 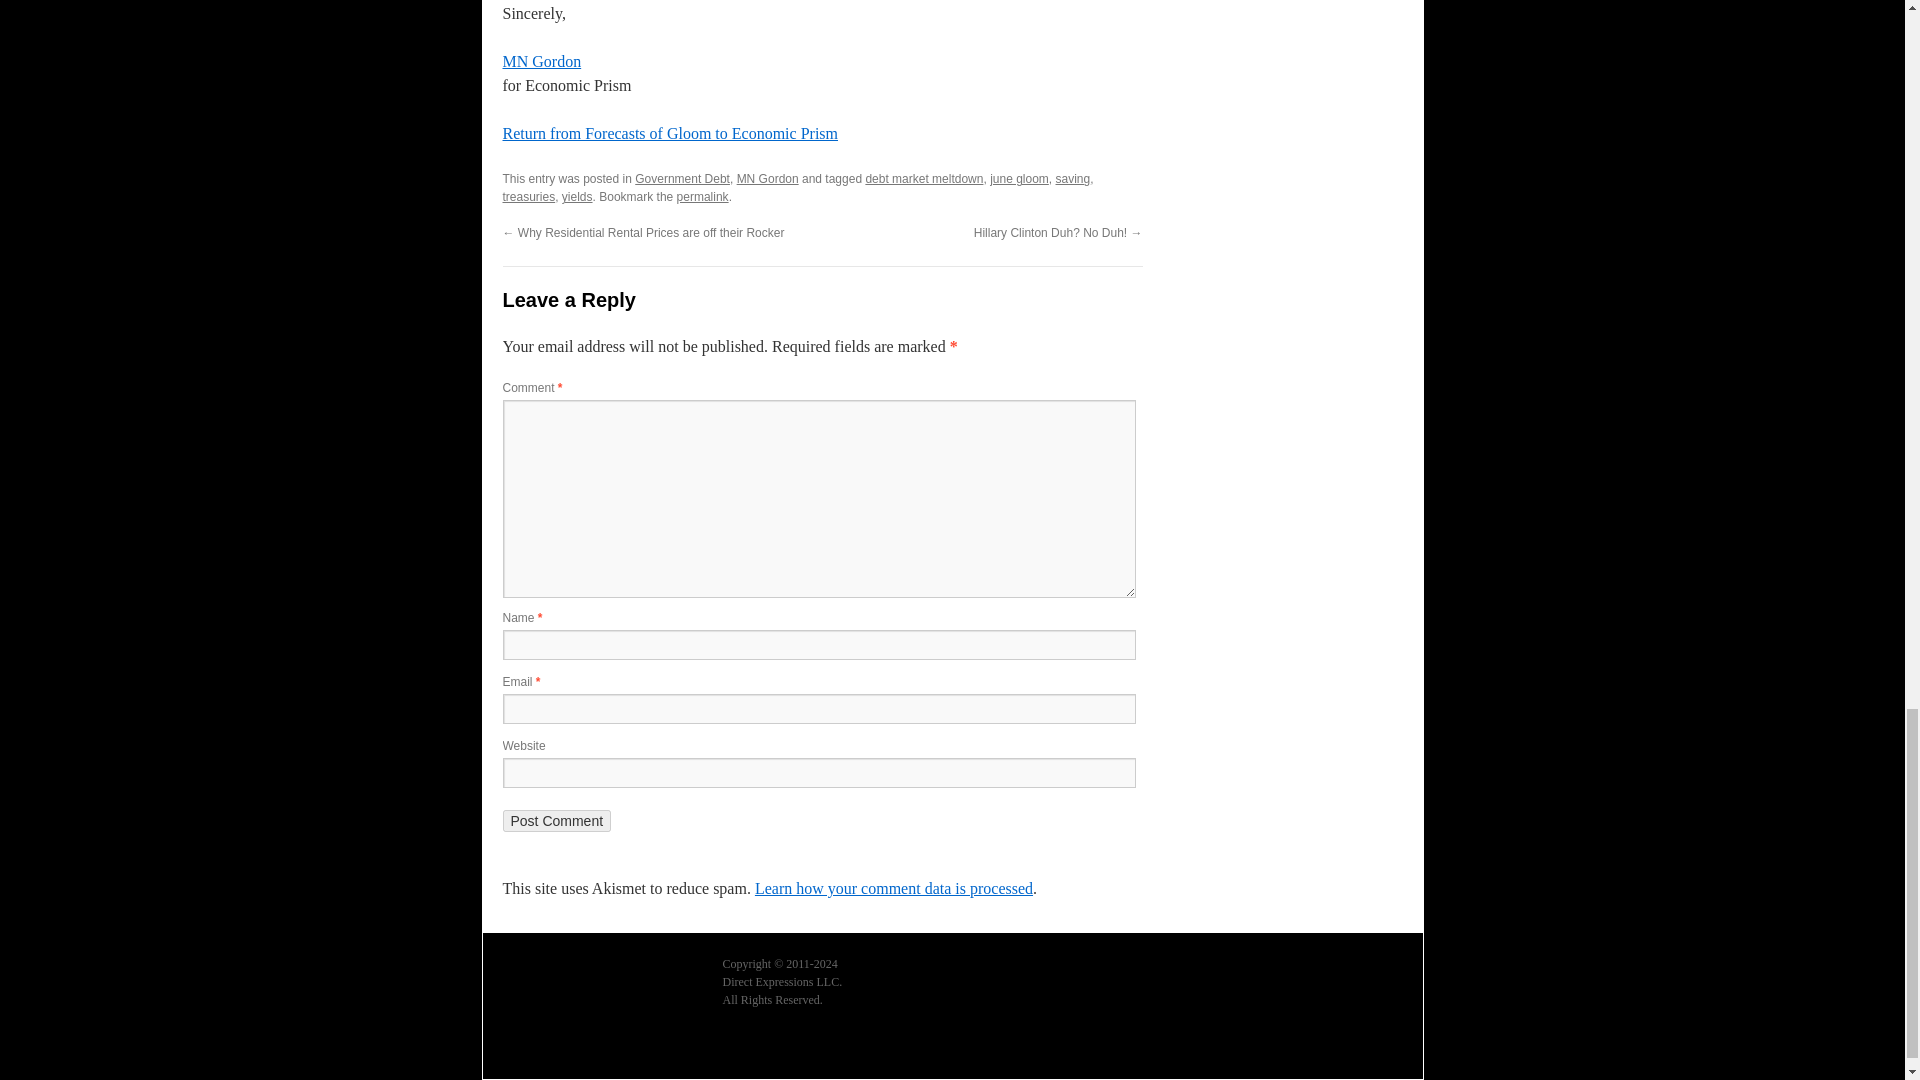 I want to click on Return from Forecasts of Gloom to Economic Prism, so click(x=669, y=133).